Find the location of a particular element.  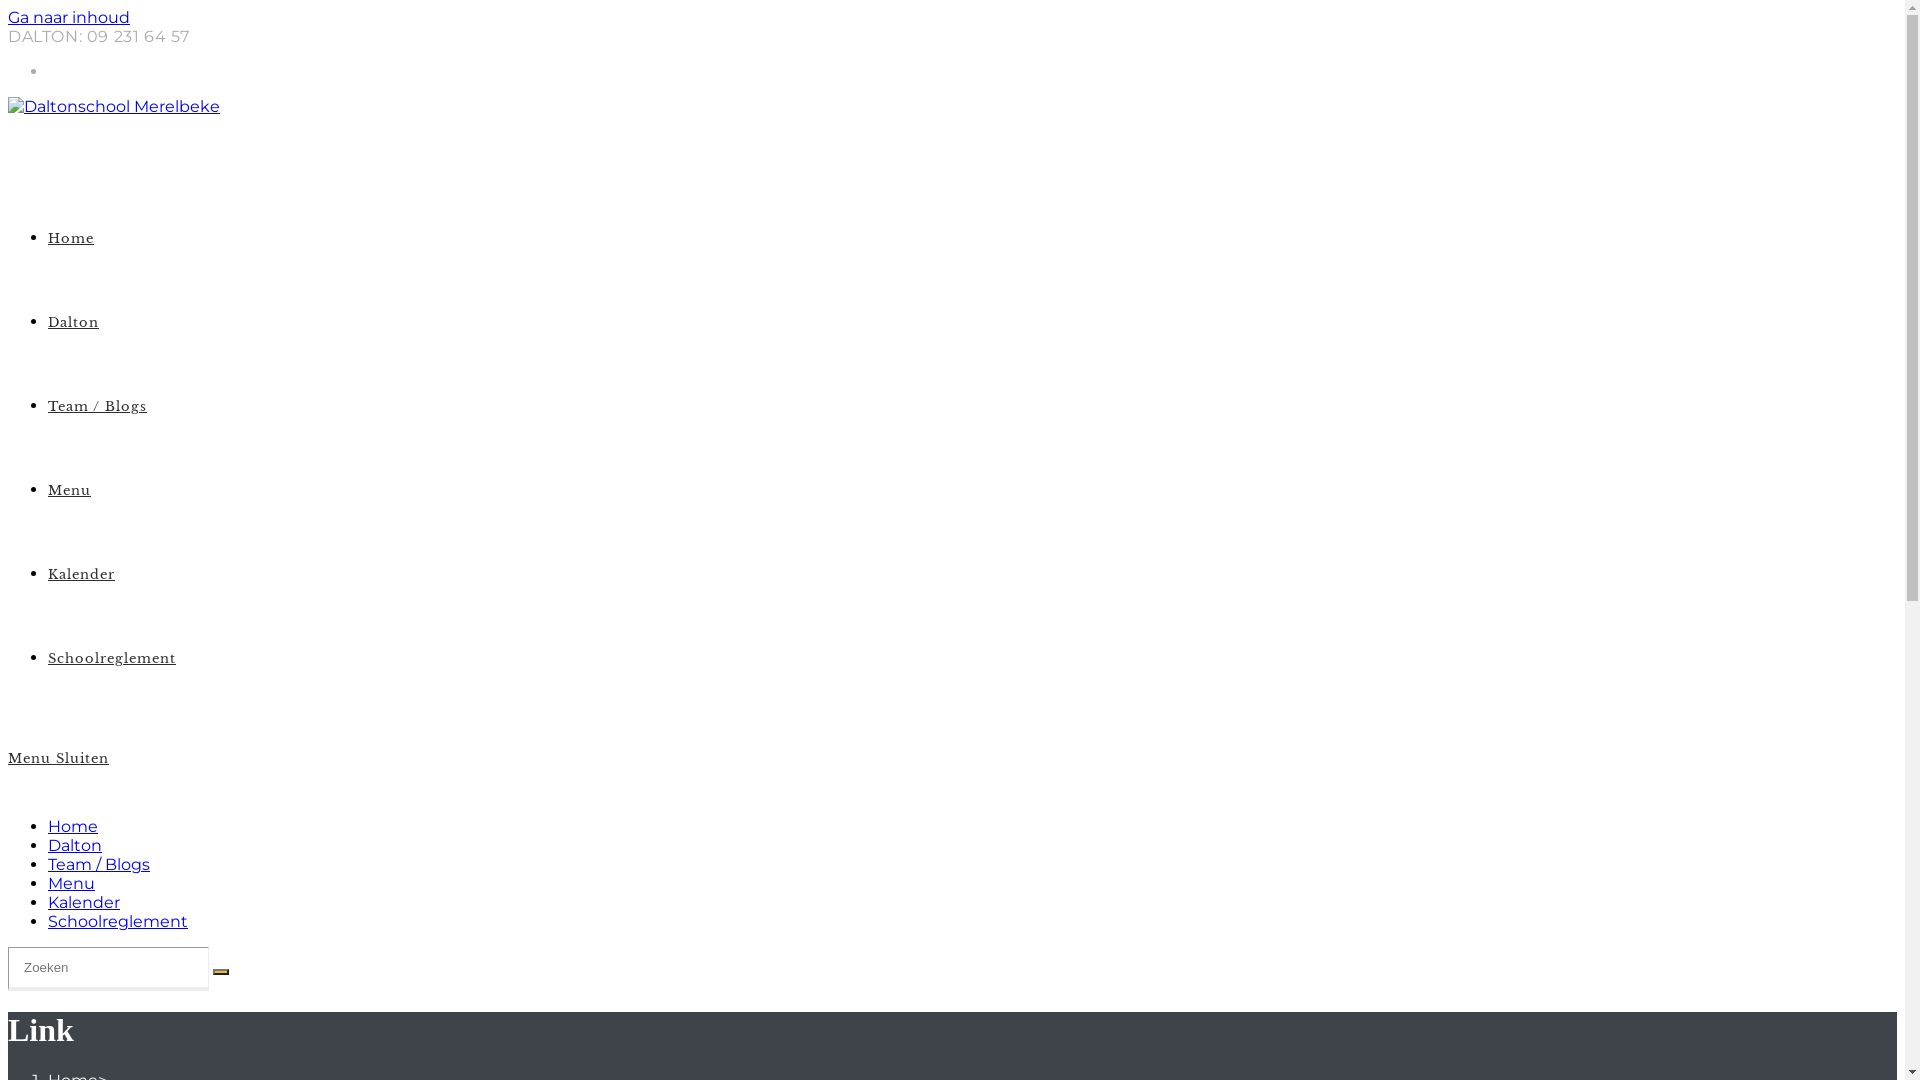

Dalton is located at coordinates (74, 322).